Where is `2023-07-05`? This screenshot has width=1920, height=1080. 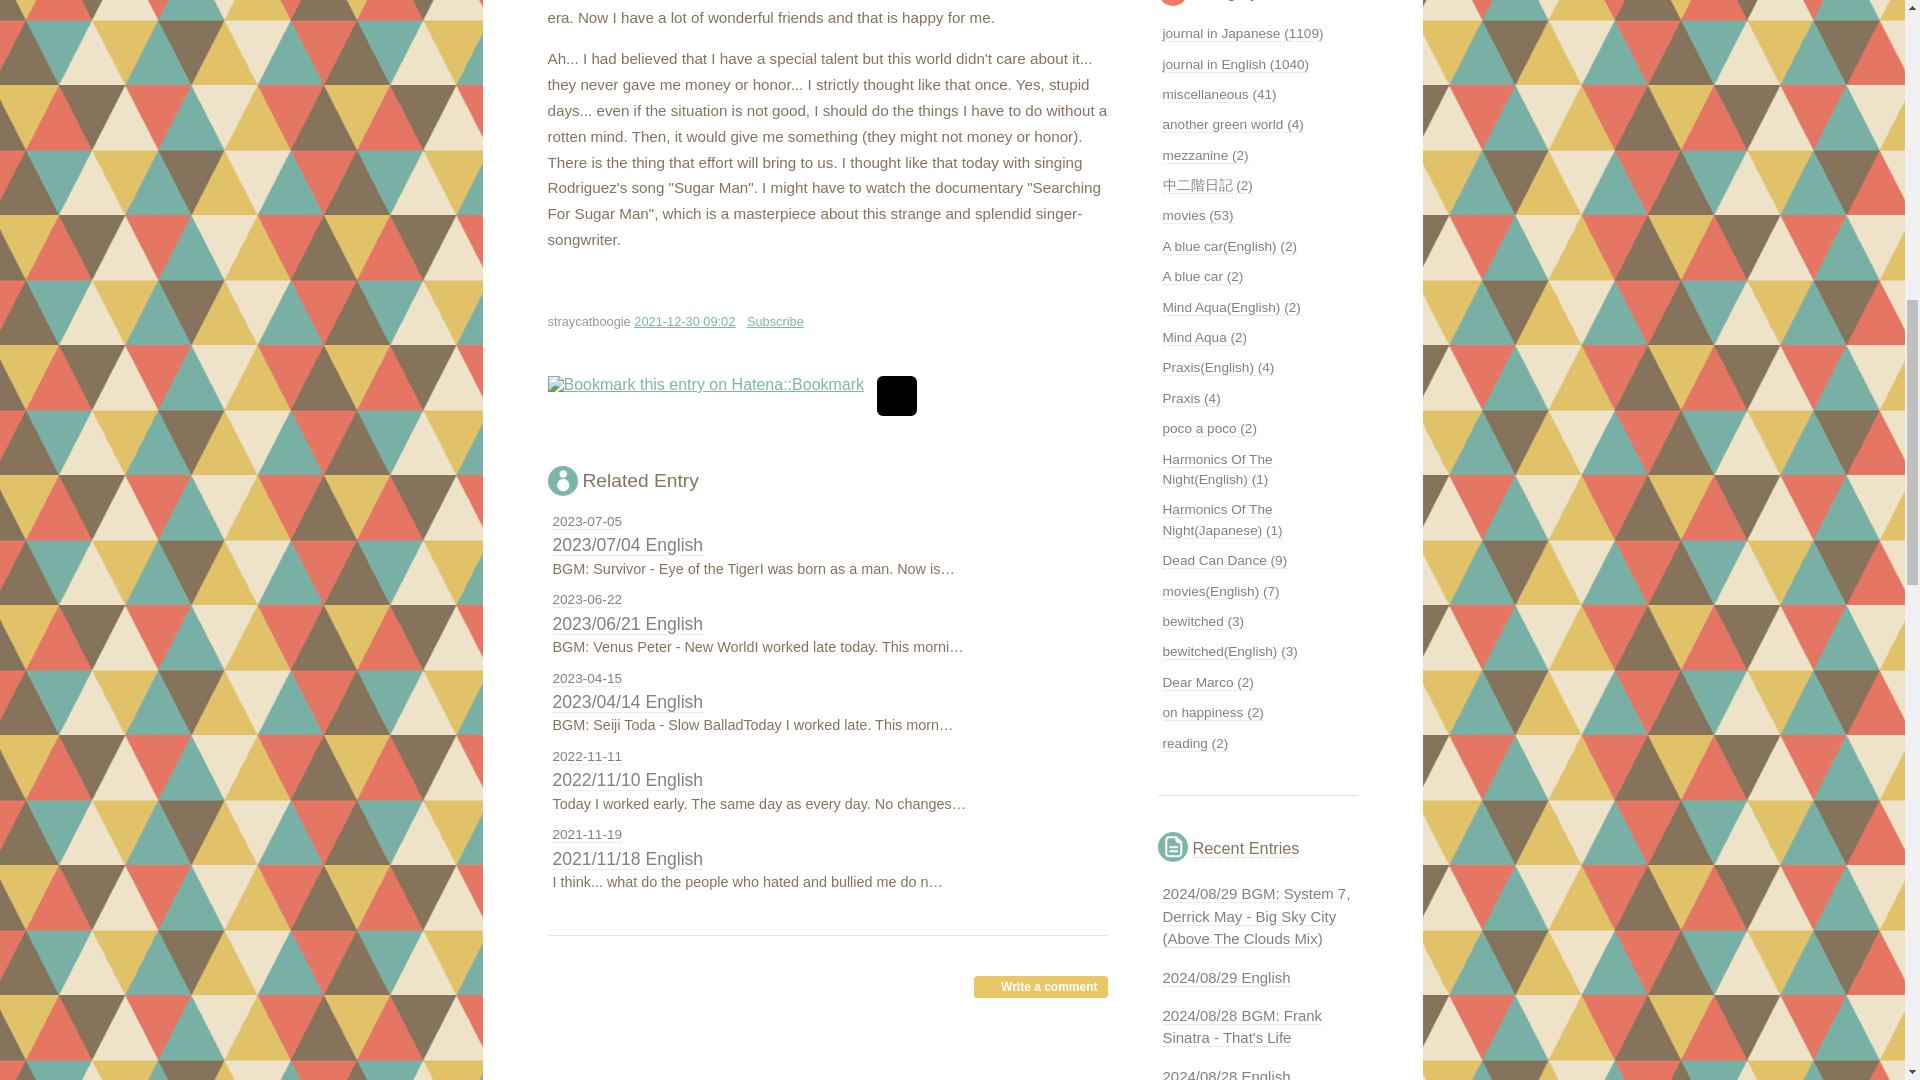 2023-07-05 is located at coordinates (587, 522).